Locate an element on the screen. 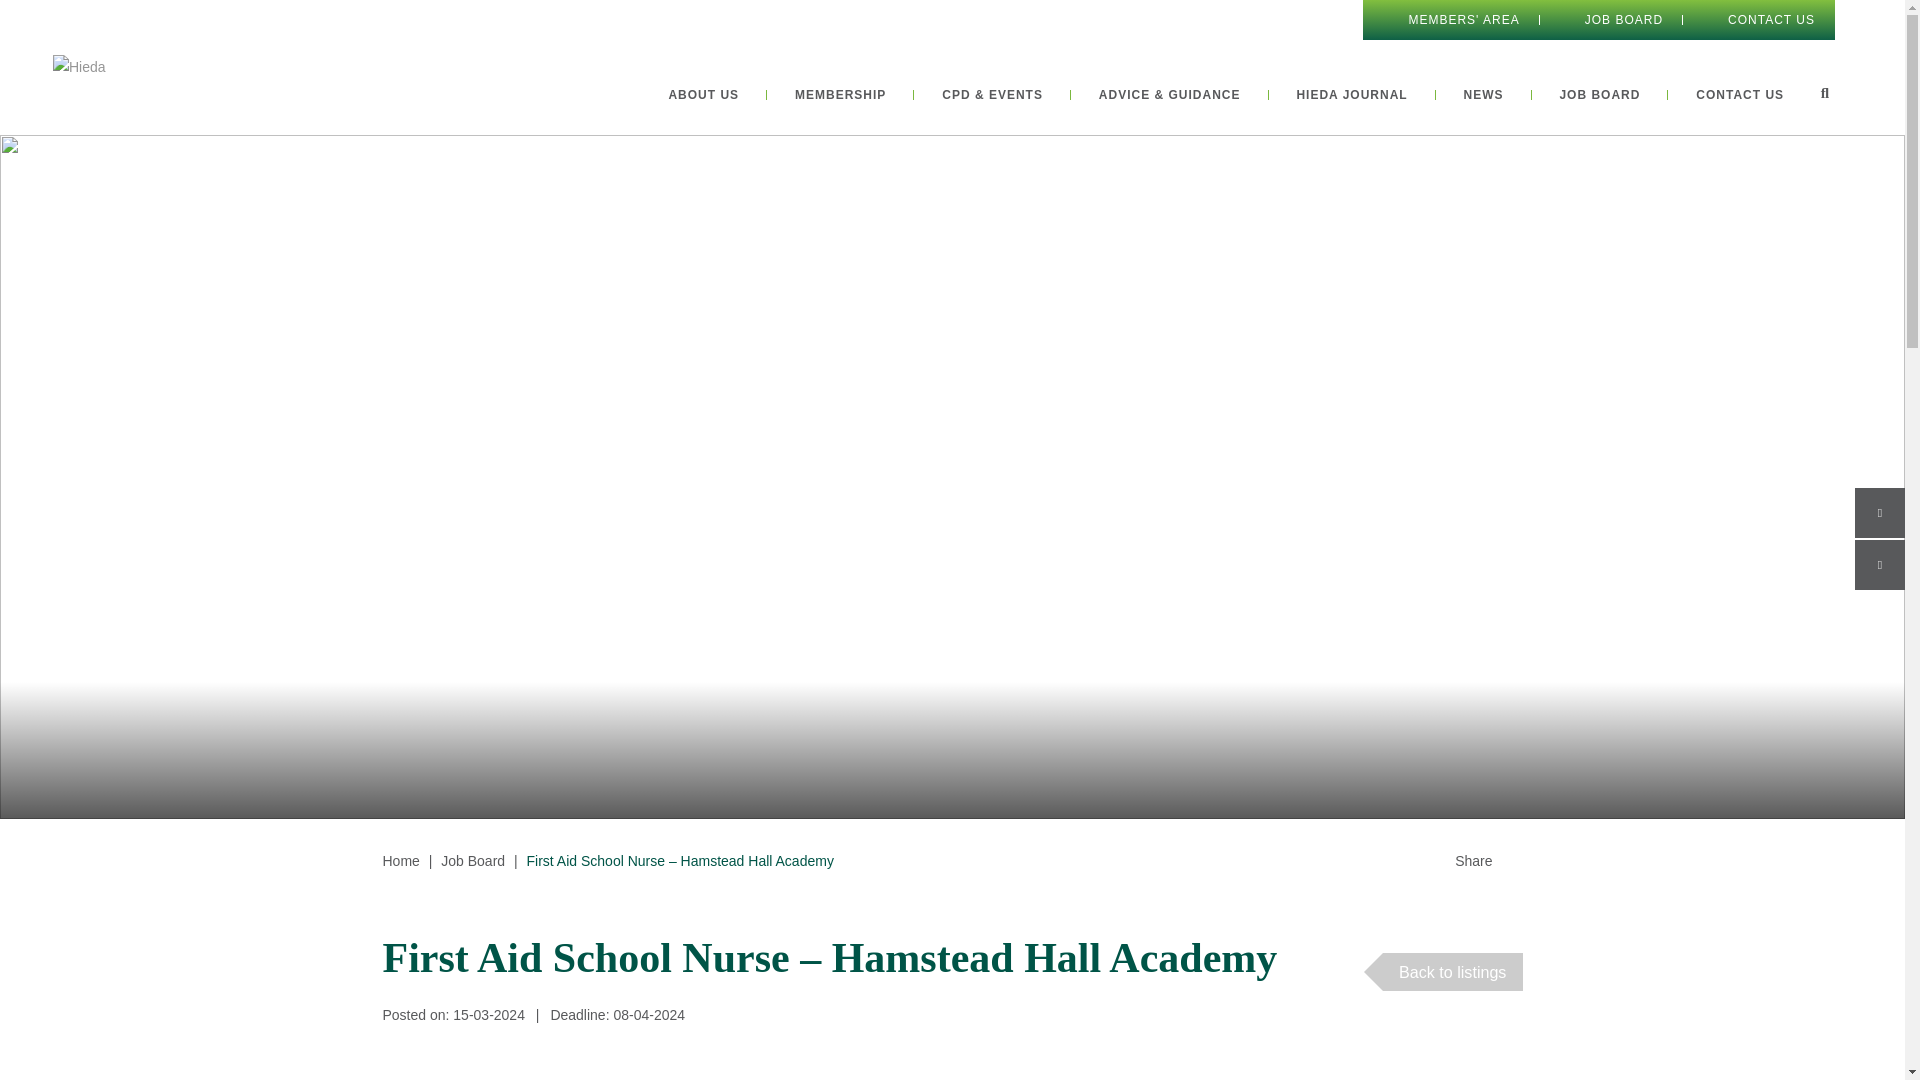 The height and width of the screenshot is (1080, 1920). MEMBERSHIP is located at coordinates (840, 94).